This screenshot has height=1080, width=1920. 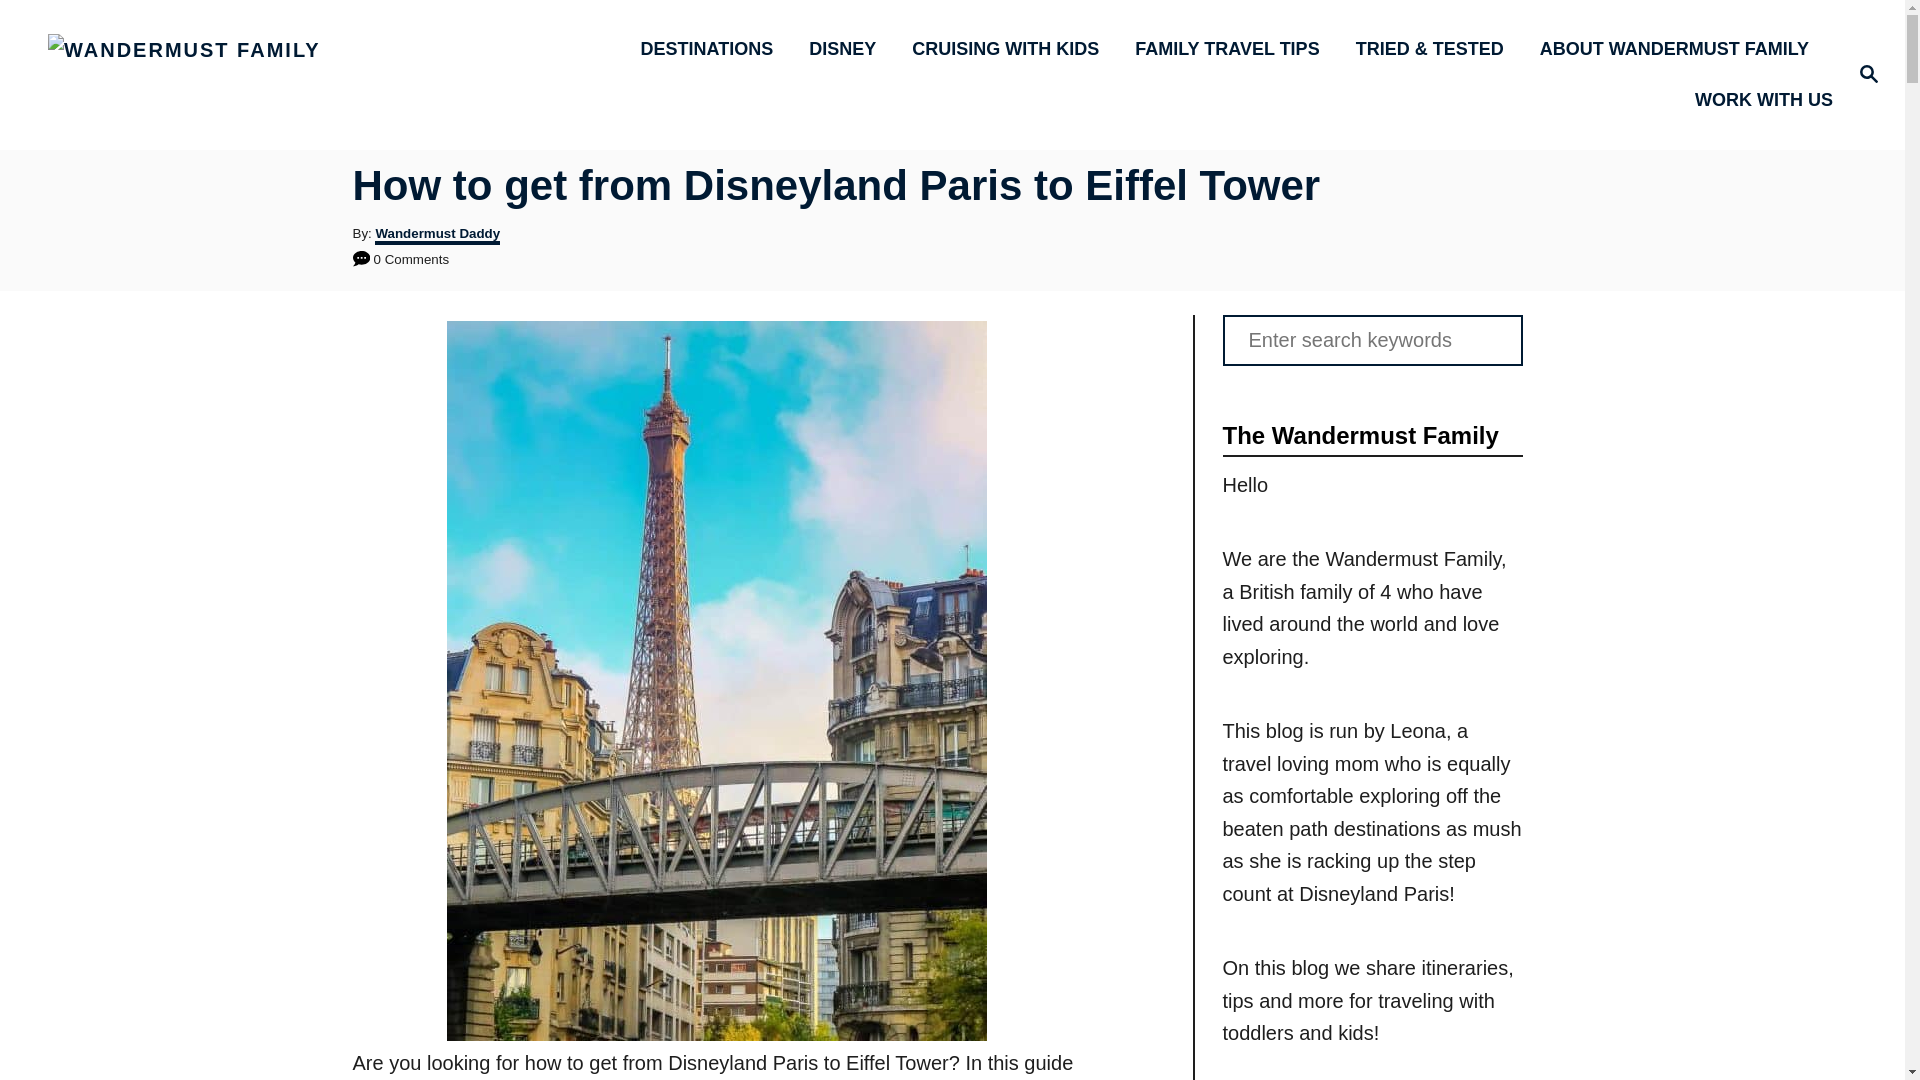 What do you see at coordinates (714, 48) in the screenshot?
I see `DESTINATIONS` at bounding box center [714, 48].